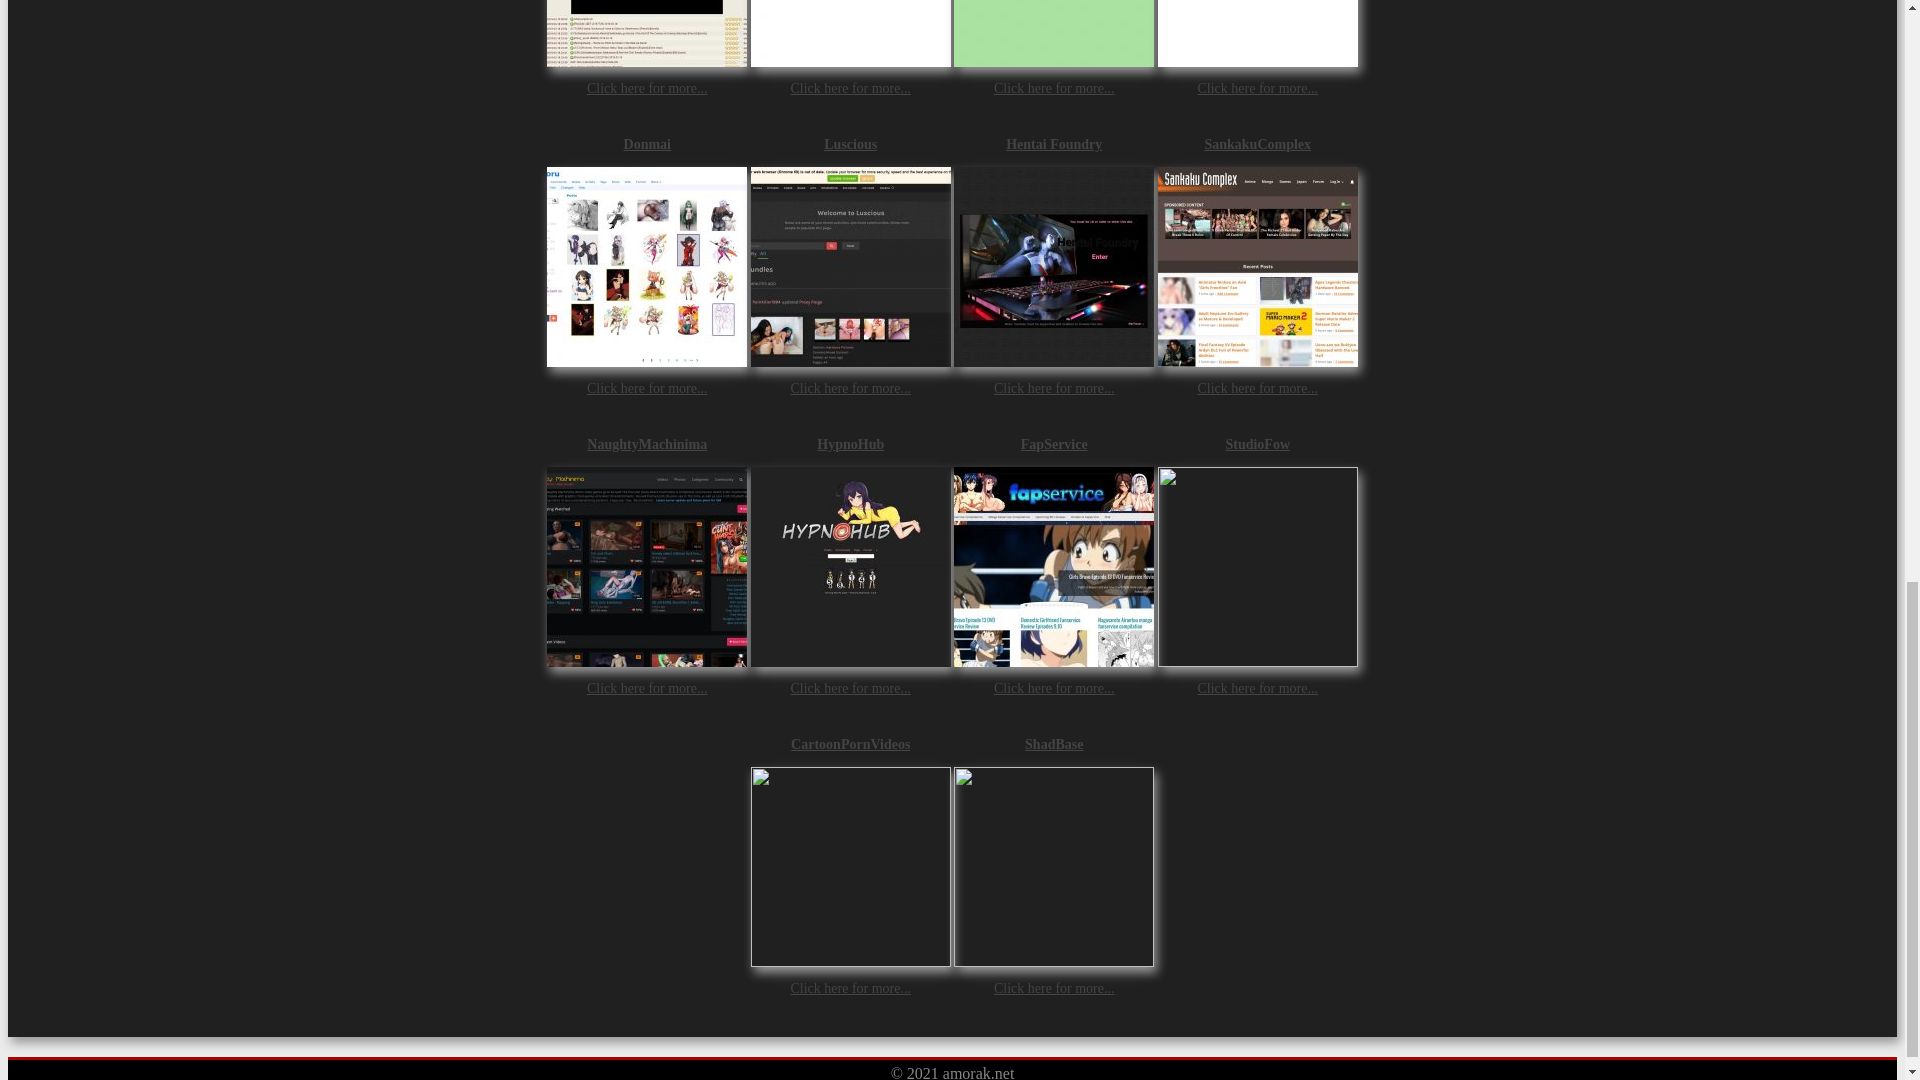  I want to click on Click here for more..., so click(648, 688).